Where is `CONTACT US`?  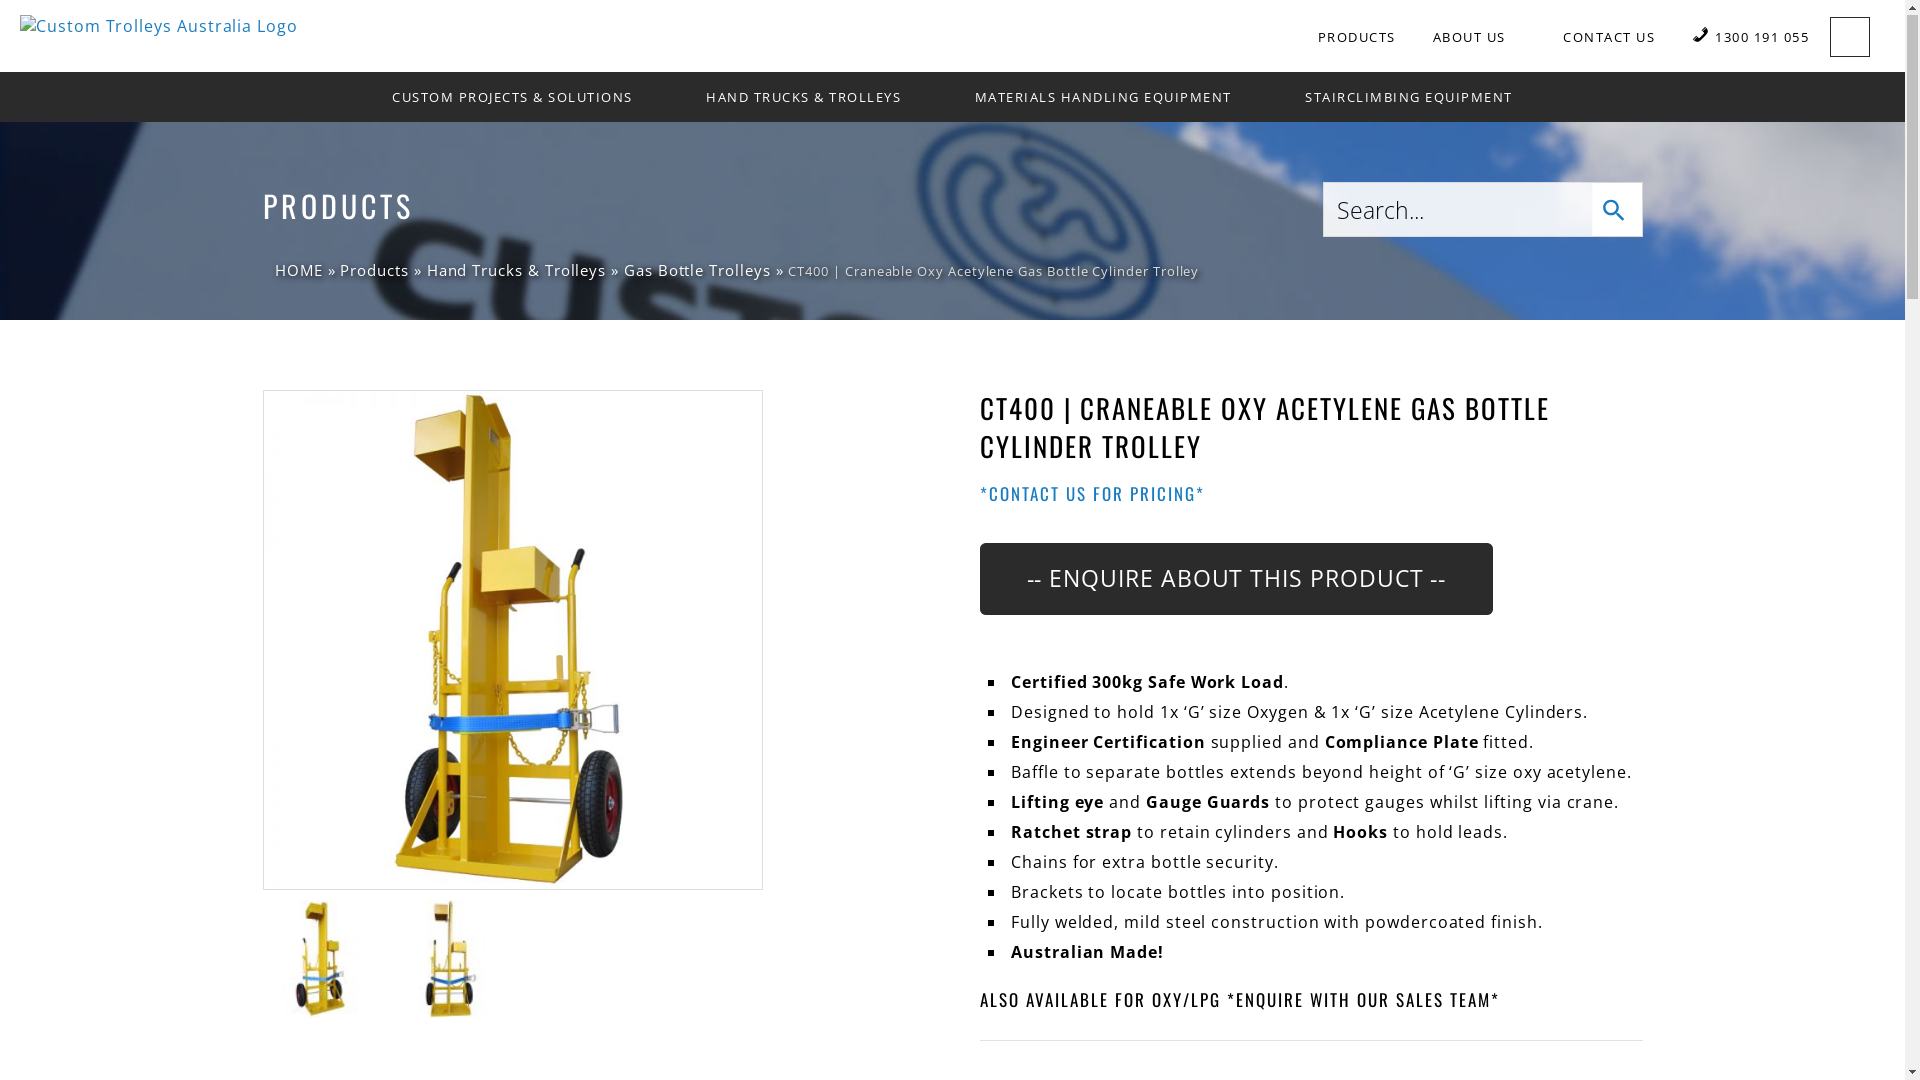 CONTACT US is located at coordinates (1609, 40).